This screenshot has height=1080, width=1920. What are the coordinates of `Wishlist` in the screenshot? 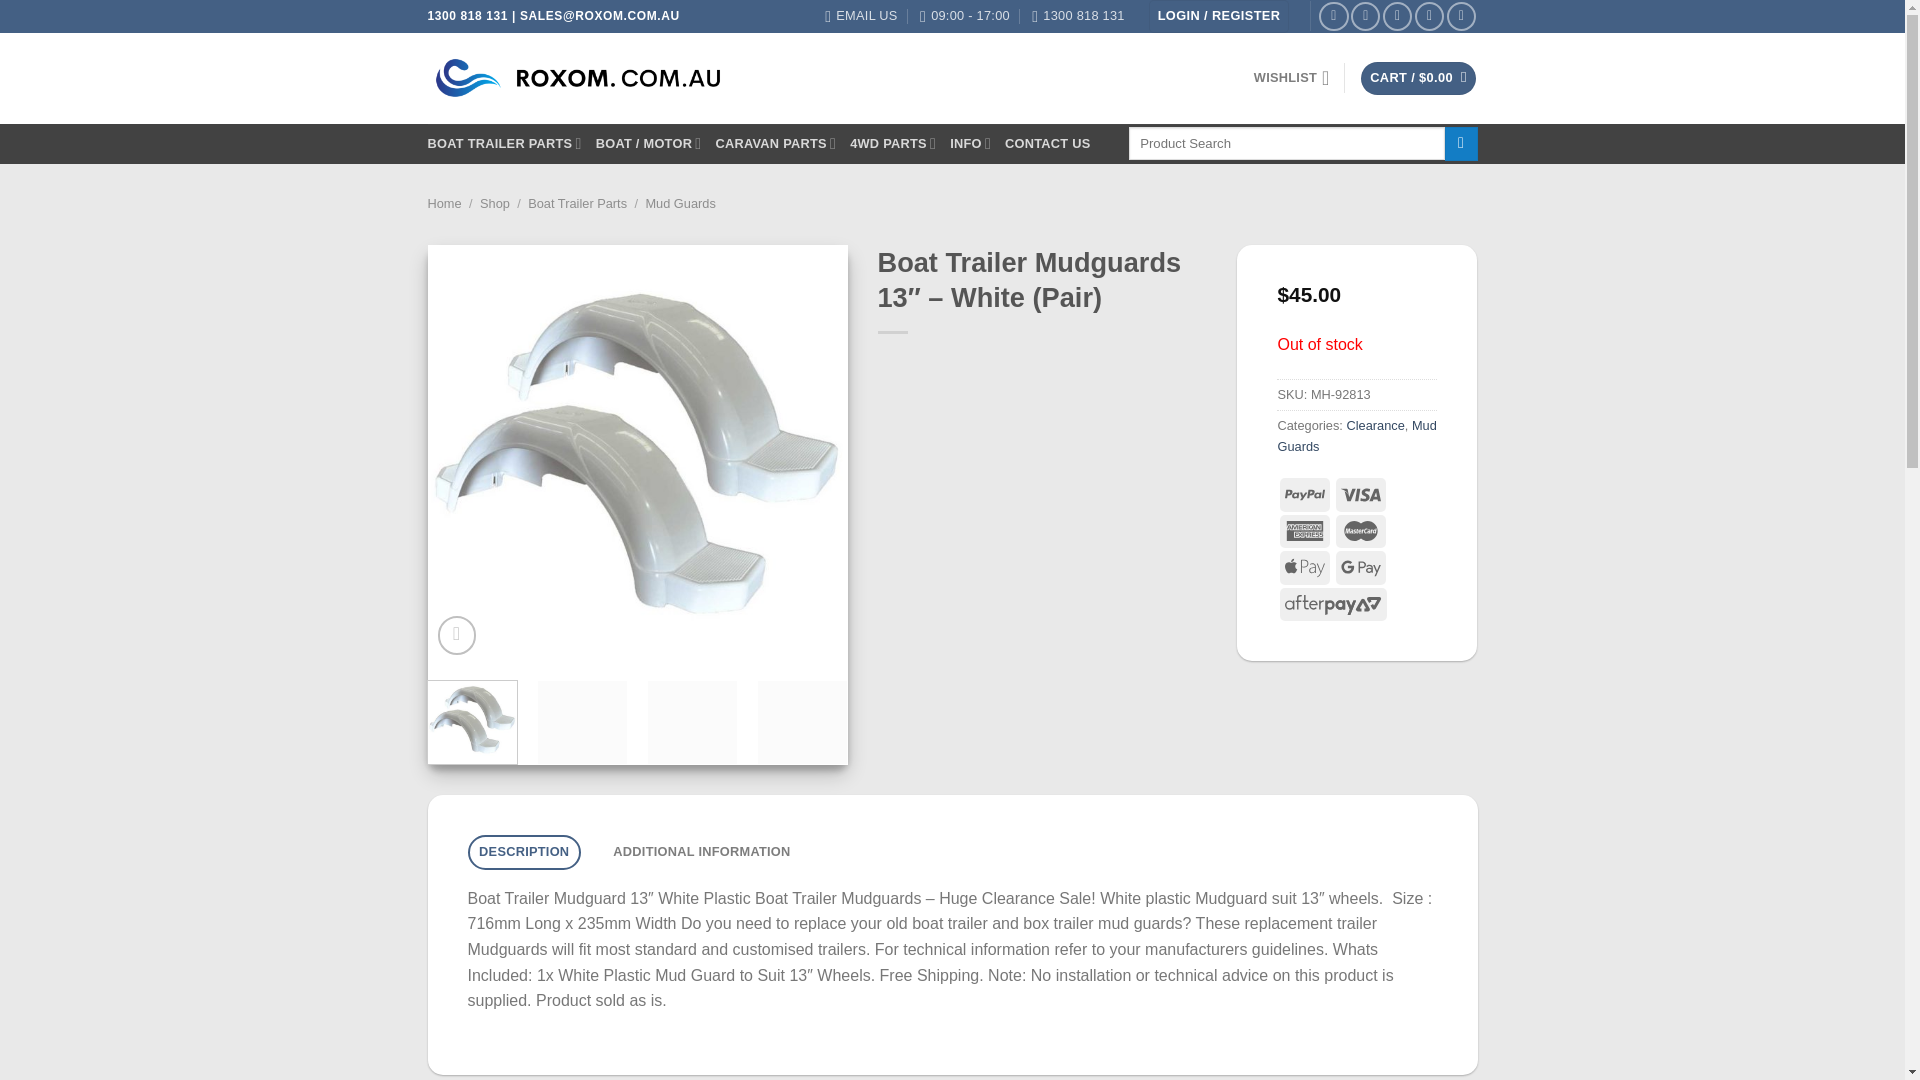 It's located at (1292, 78).